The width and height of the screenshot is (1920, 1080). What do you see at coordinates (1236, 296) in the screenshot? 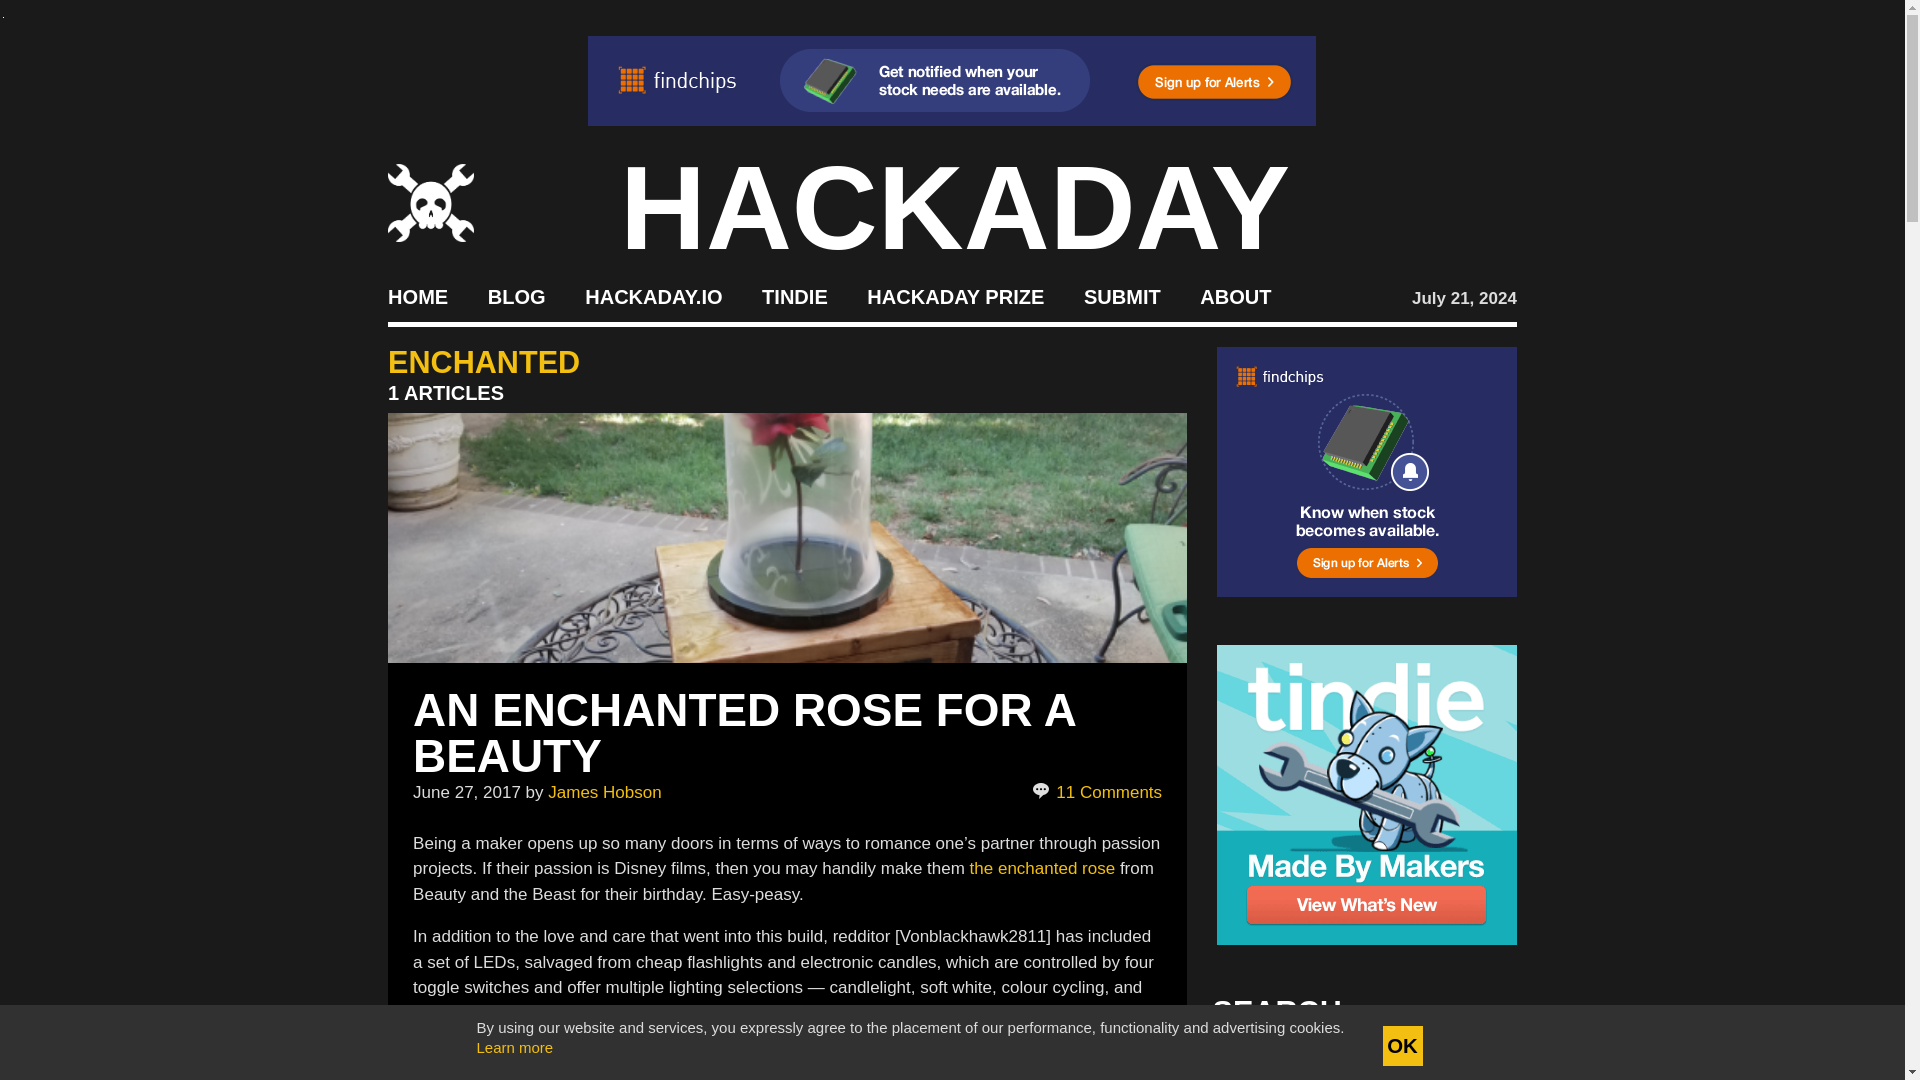
I see `ABOUT` at bounding box center [1236, 296].